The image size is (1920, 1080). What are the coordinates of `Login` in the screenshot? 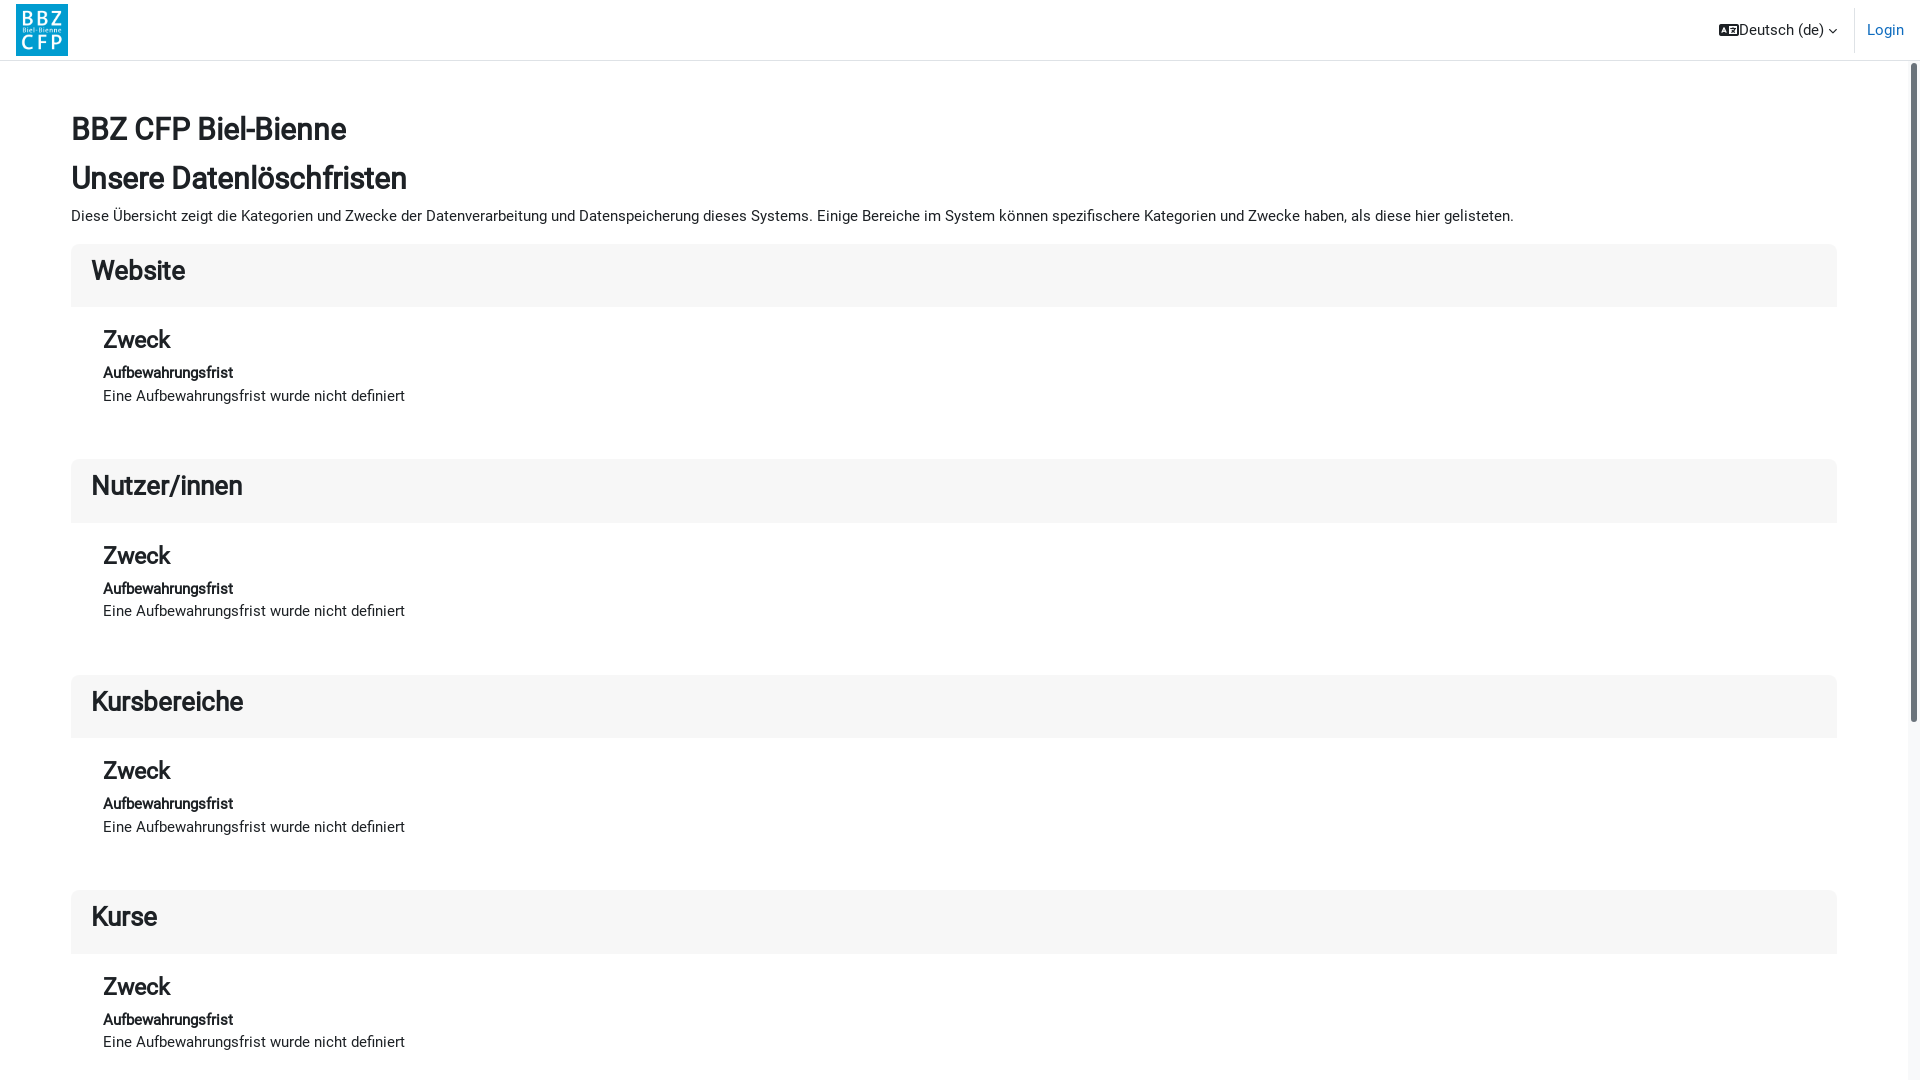 It's located at (1886, 30).